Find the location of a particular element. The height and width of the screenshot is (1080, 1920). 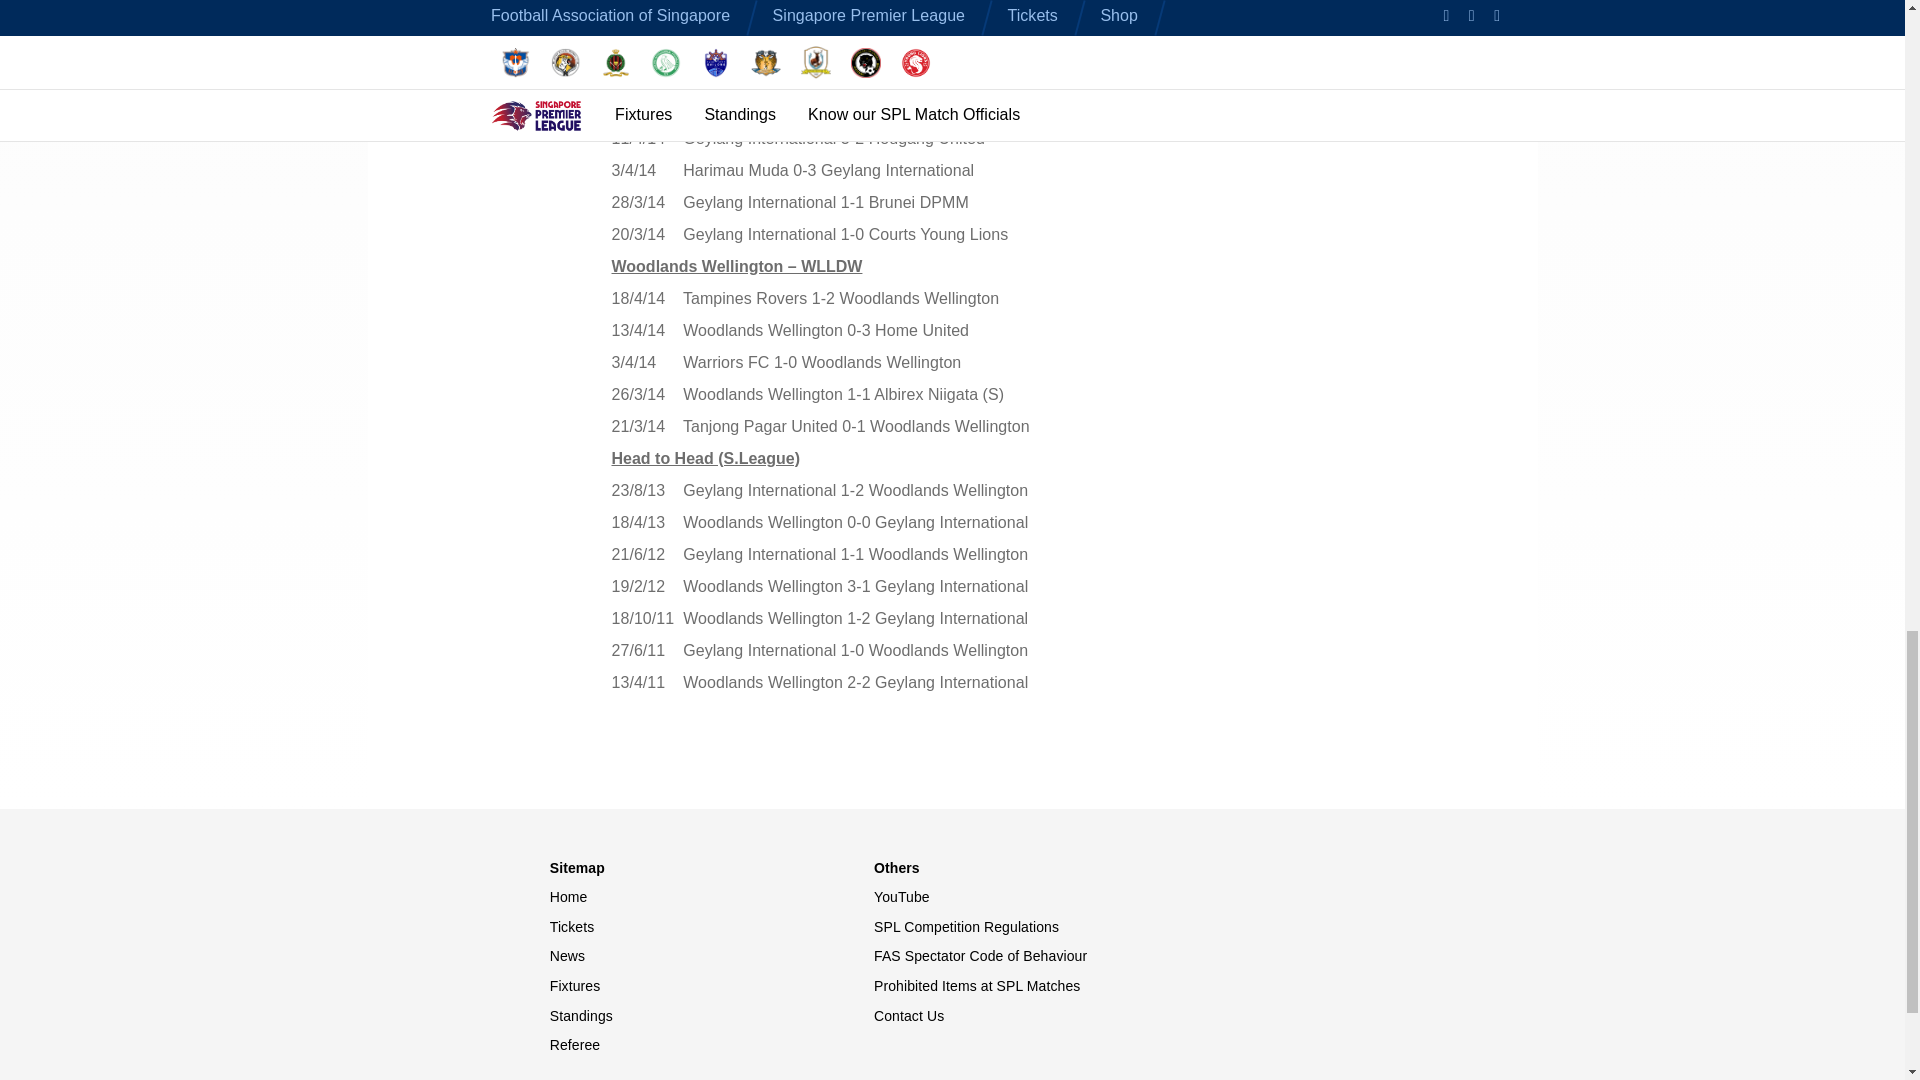

Fixtures is located at coordinates (711, 986).